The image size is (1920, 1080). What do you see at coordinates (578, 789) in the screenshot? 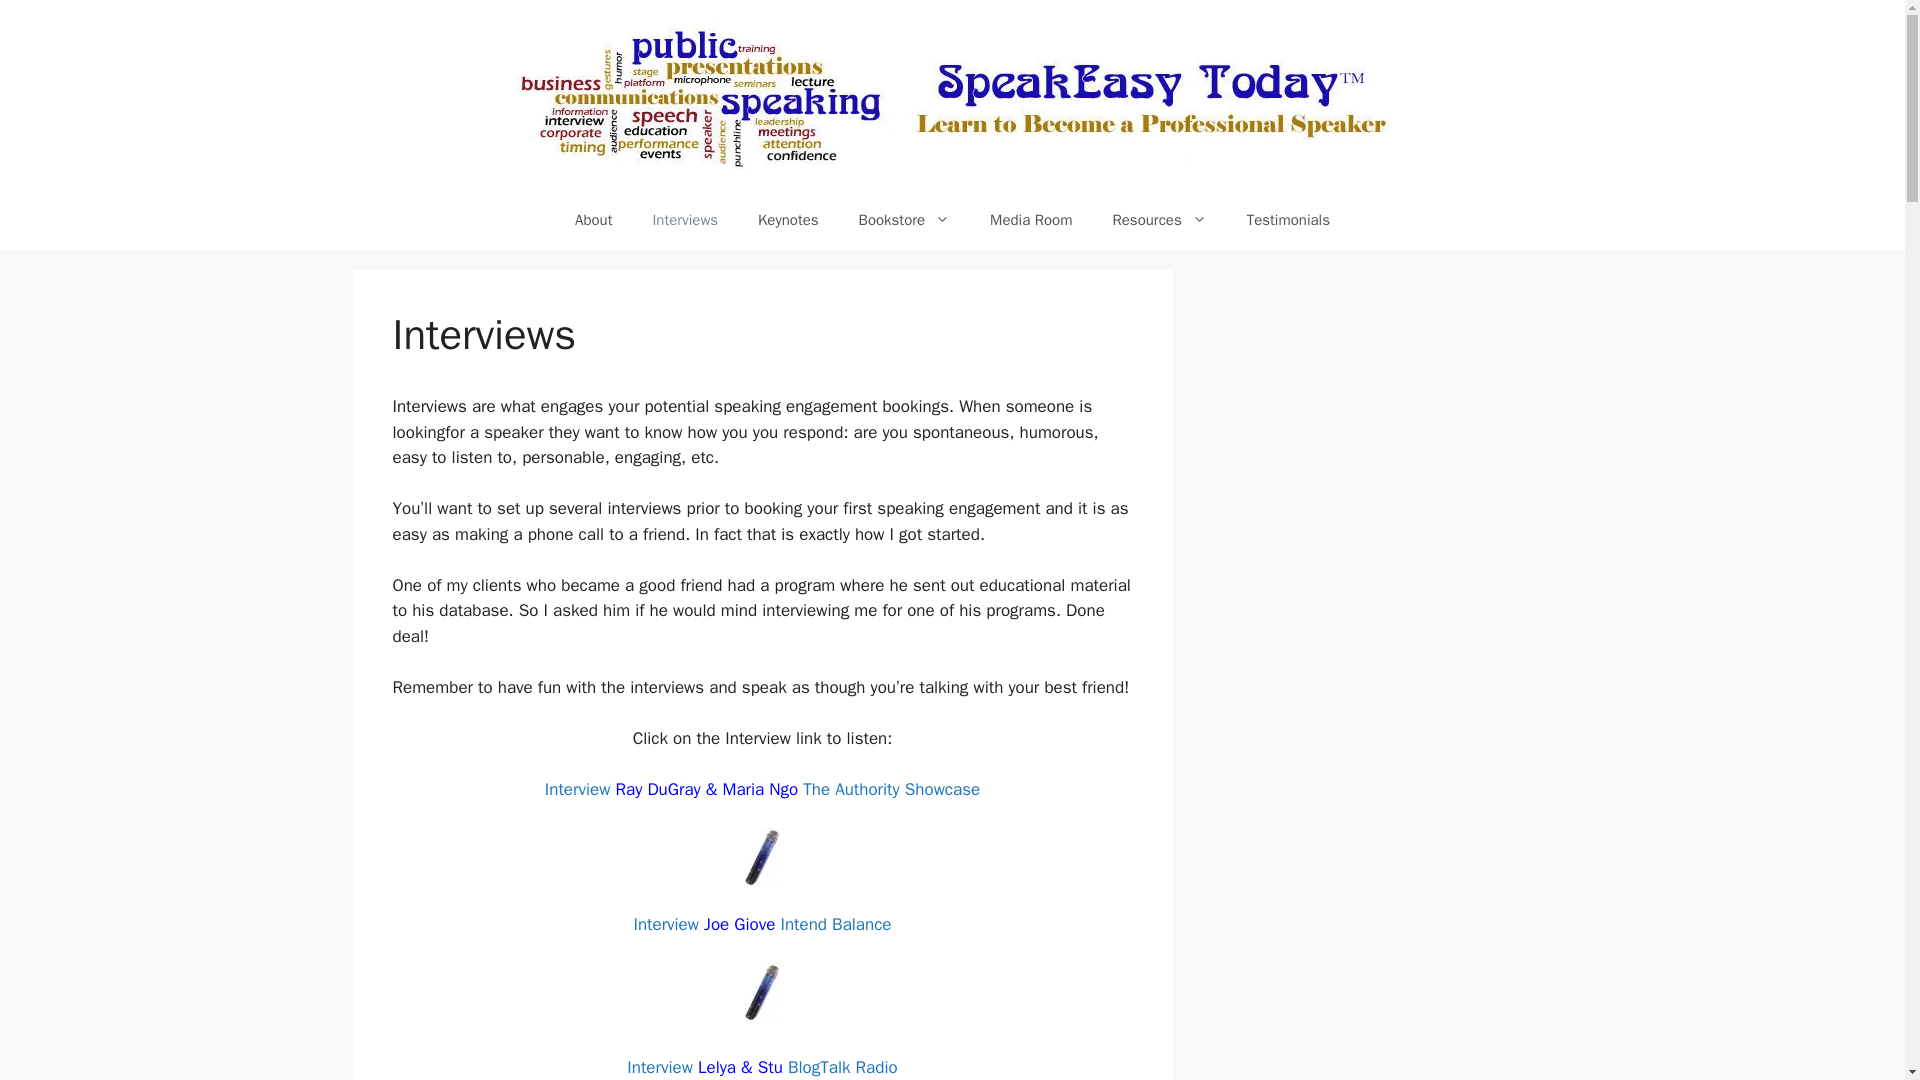
I see `Interview` at bounding box center [578, 789].